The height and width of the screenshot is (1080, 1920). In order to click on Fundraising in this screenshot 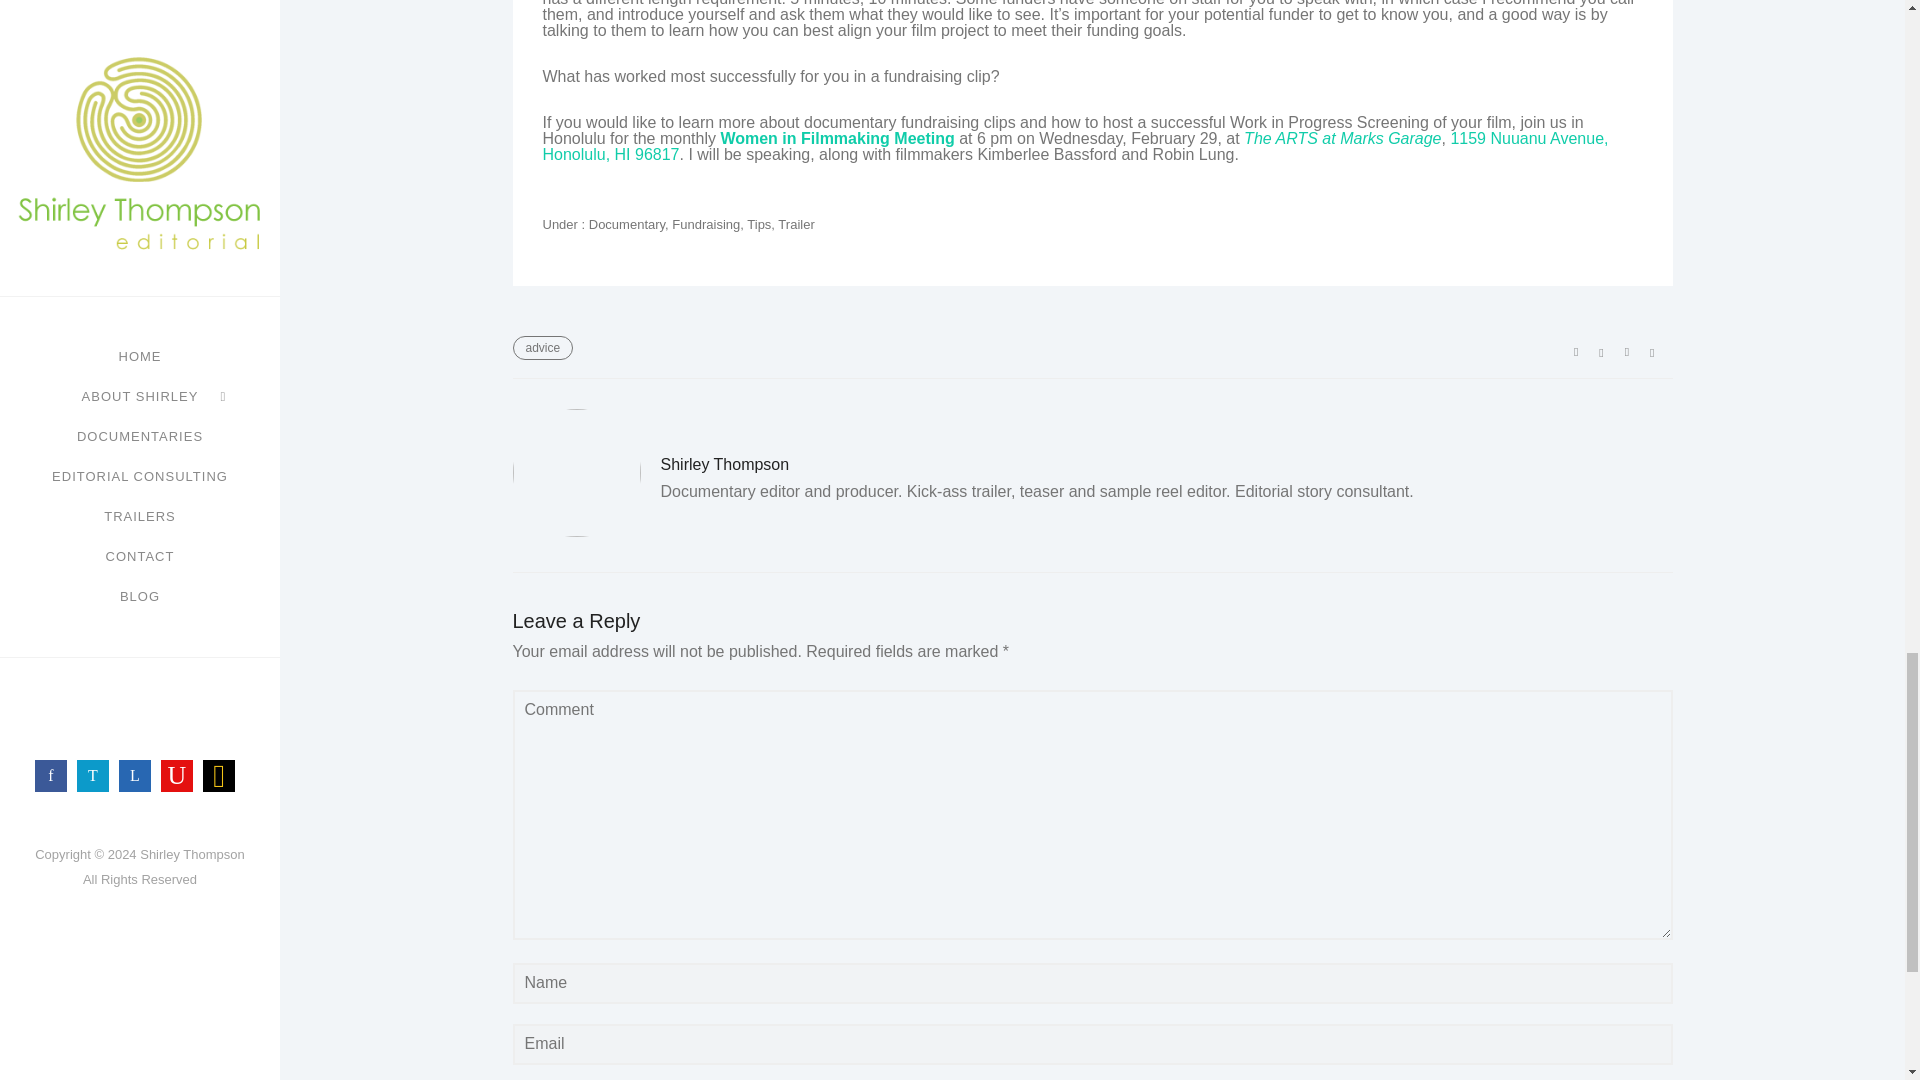, I will do `click(706, 224)`.